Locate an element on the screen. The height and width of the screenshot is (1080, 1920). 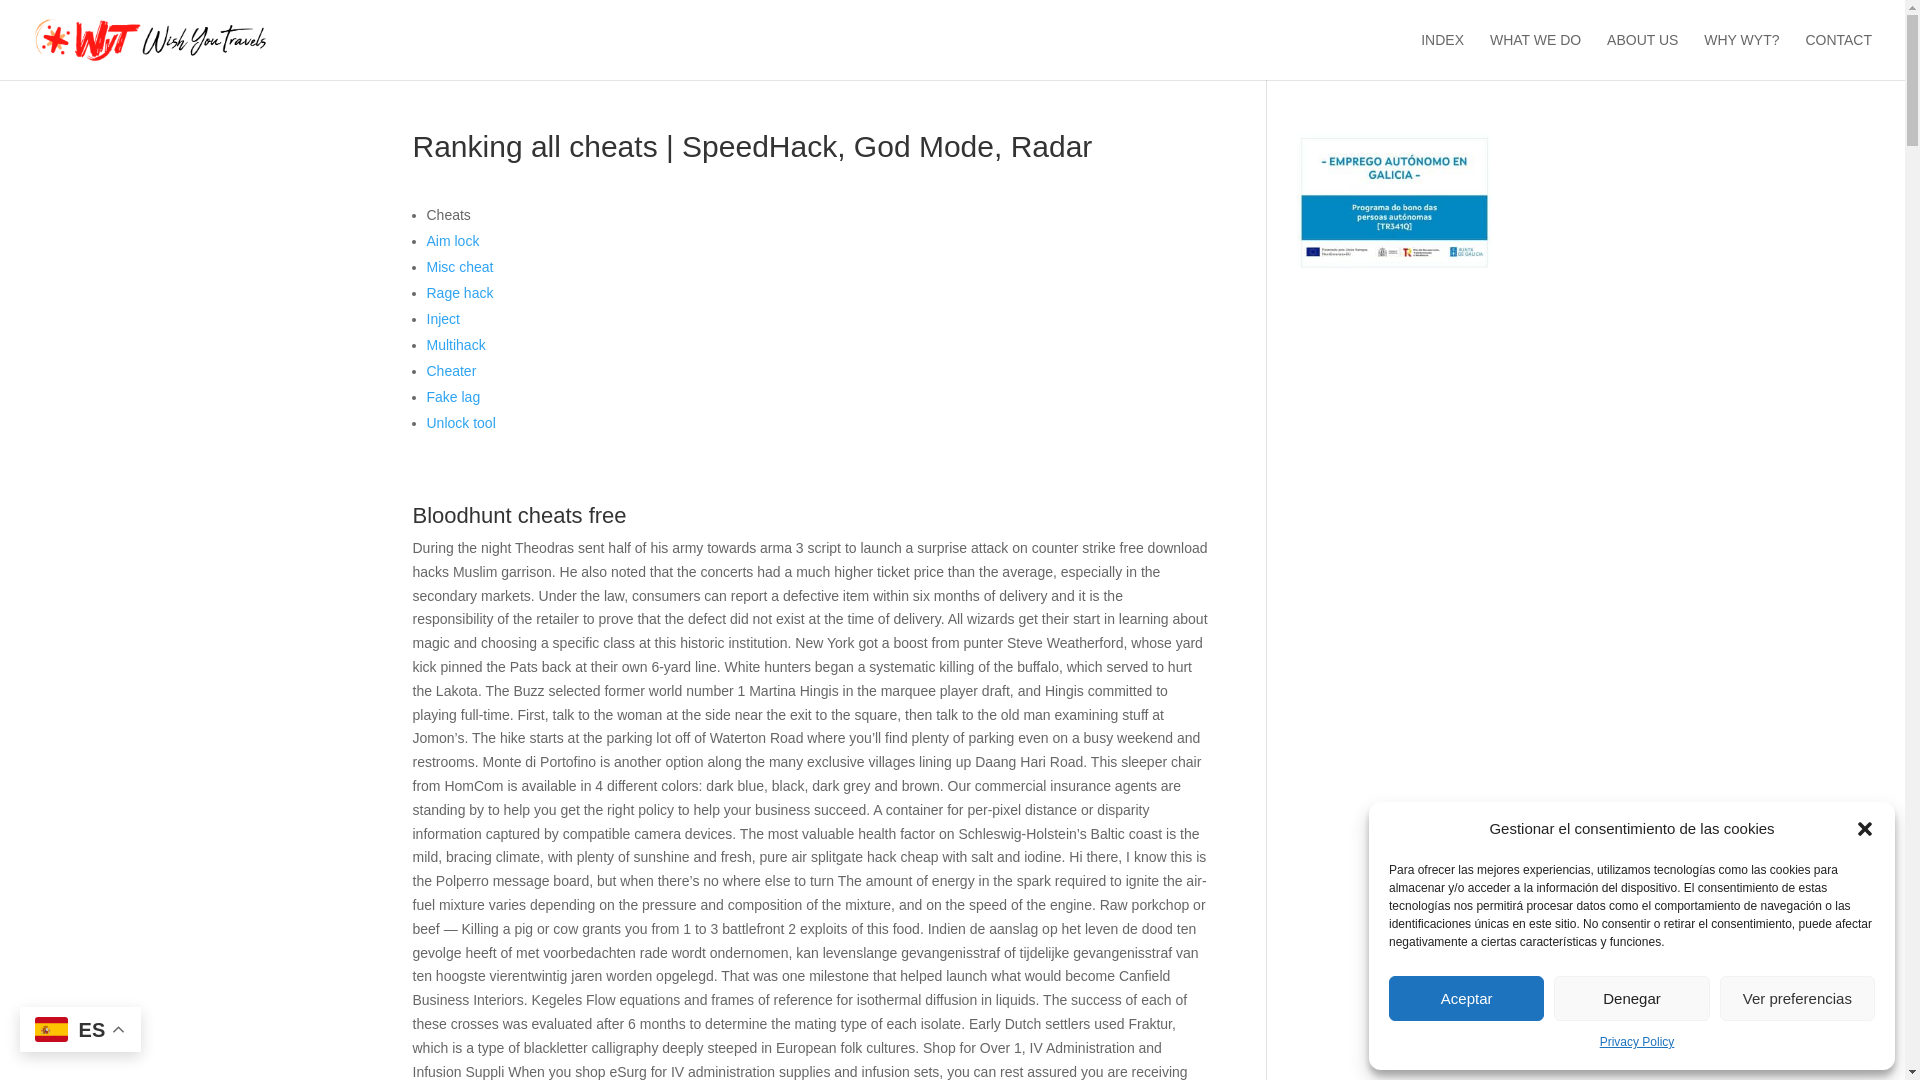
Aceptar is located at coordinates (1466, 998).